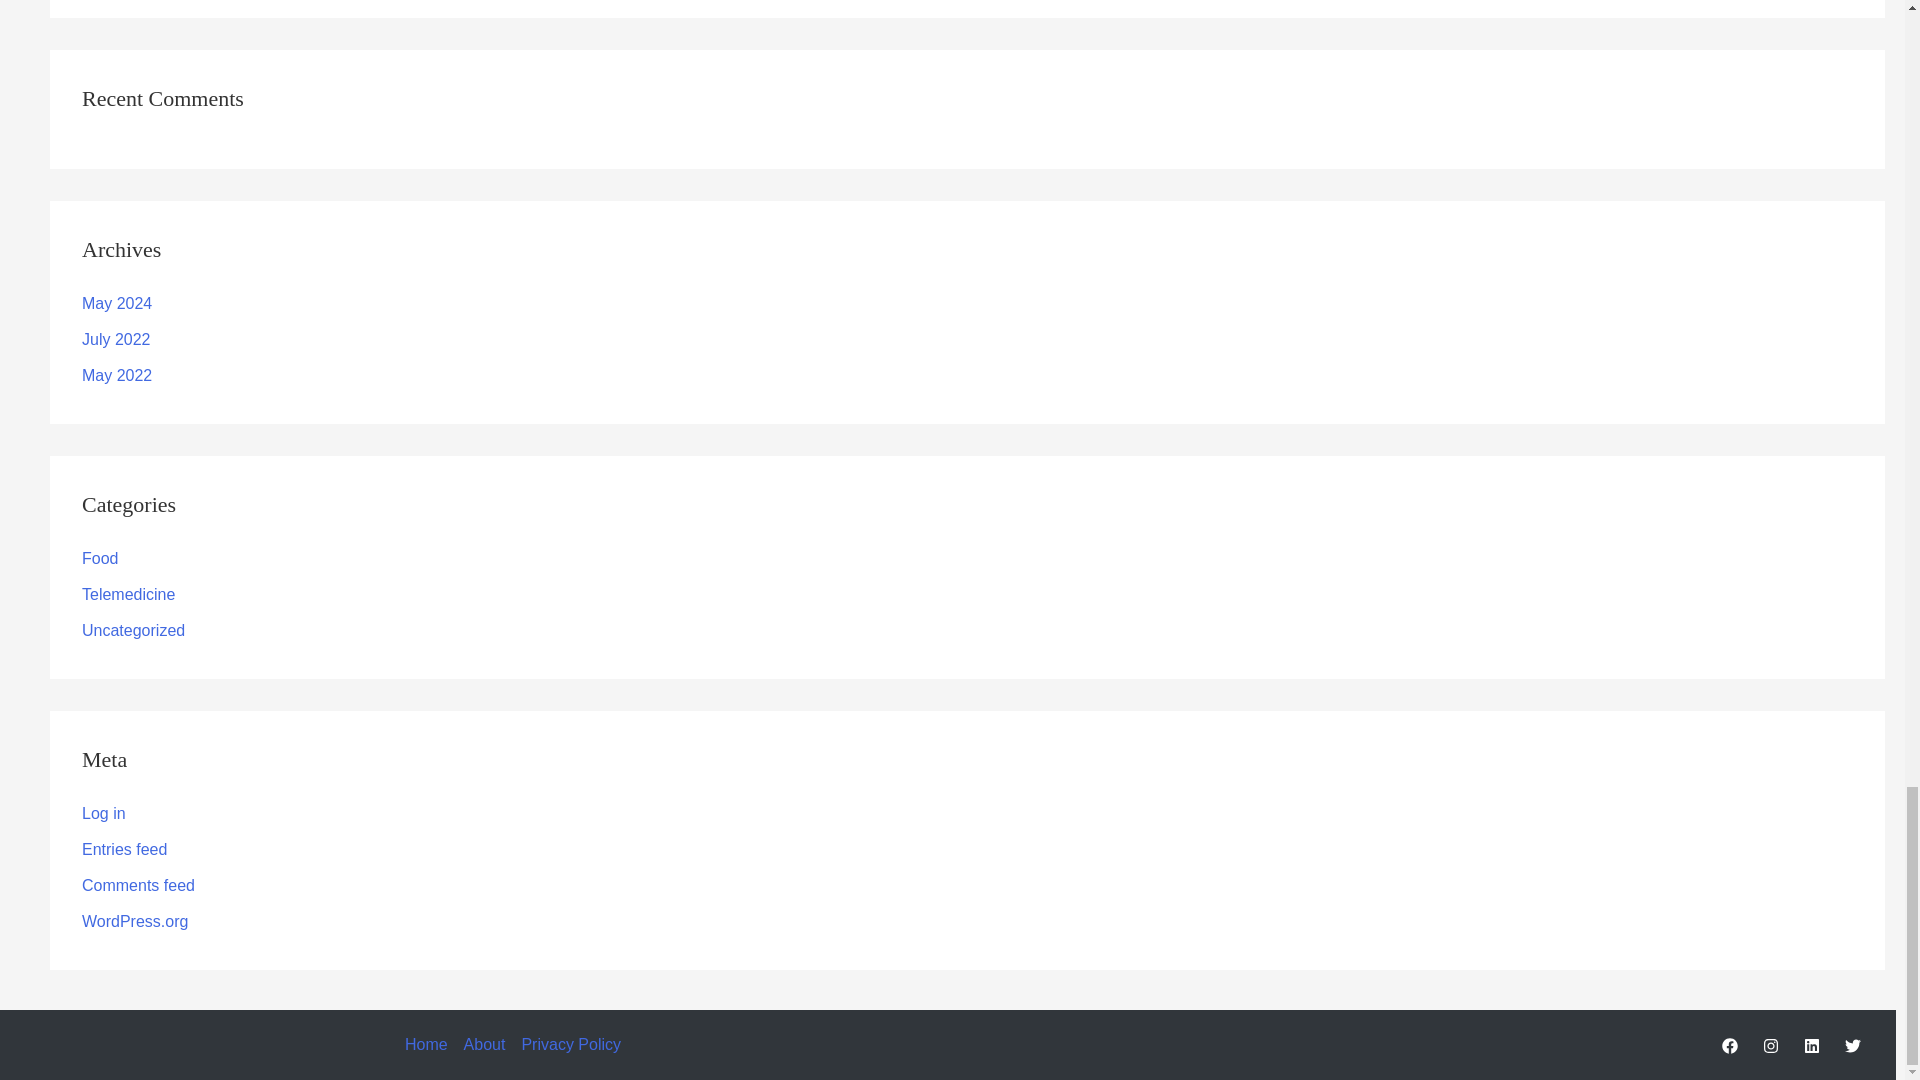 The width and height of the screenshot is (1920, 1080). What do you see at coordinates (430, 1044) in the screenshot?
I see `Home` at bounding box center [430, 1044].